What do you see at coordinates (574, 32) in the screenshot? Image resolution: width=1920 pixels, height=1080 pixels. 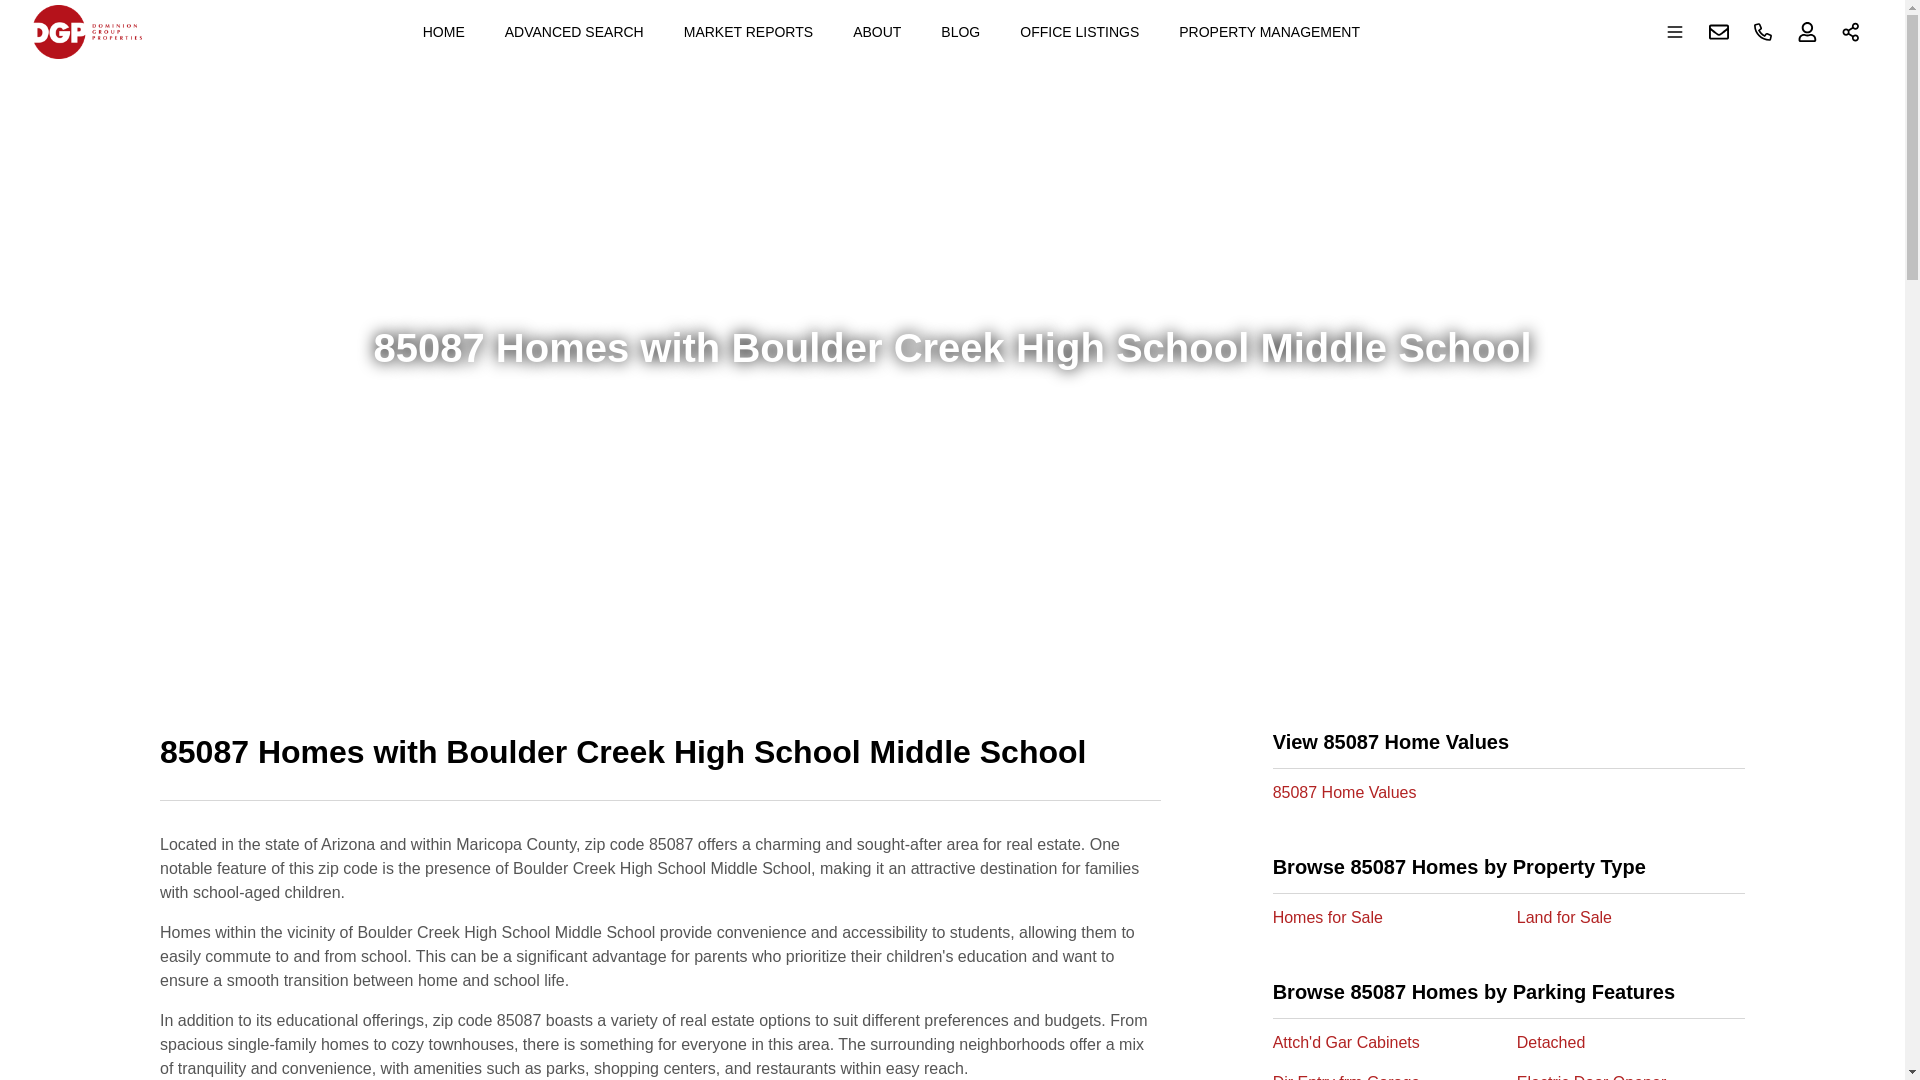 I see `ADVANCED SEARCH` at bounding box center [574, 32].